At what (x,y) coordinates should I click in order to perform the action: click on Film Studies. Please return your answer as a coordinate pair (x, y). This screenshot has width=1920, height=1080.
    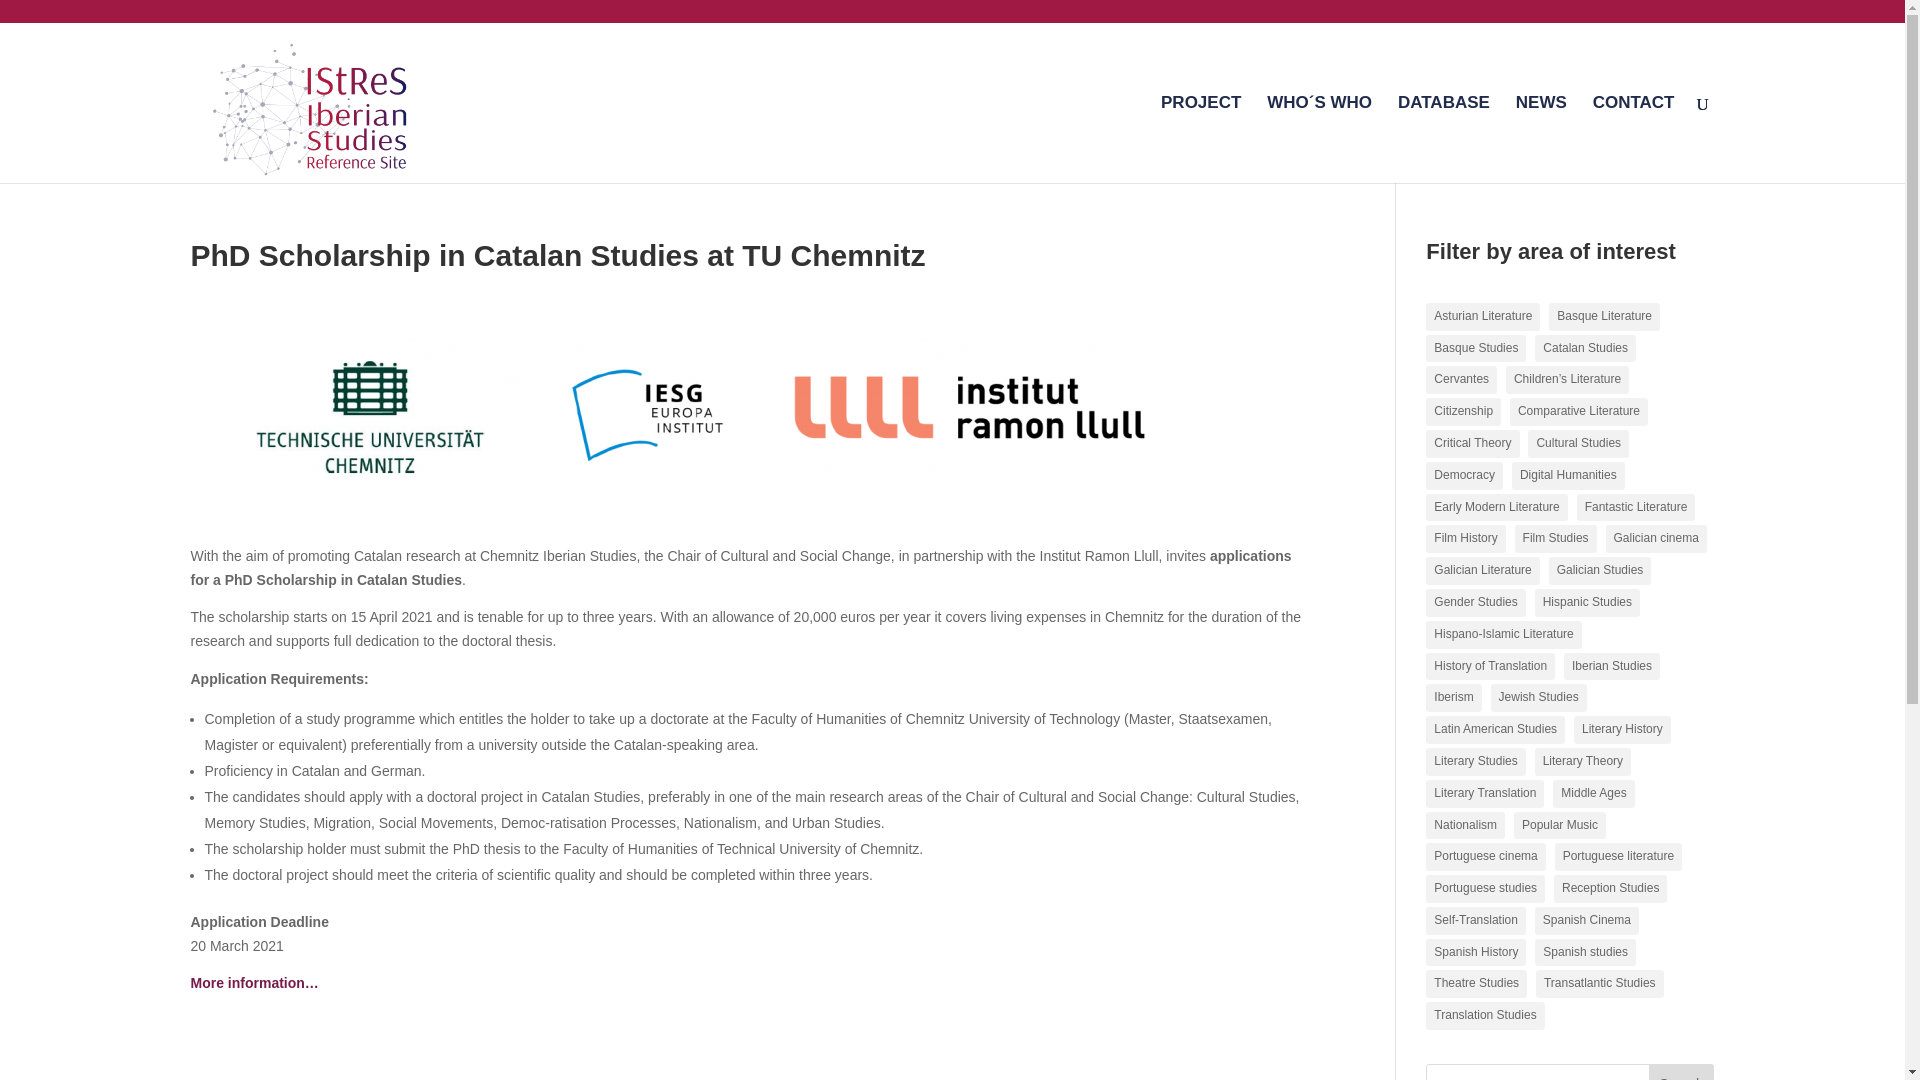
    Looking at the image, I should click on (1556, 538).